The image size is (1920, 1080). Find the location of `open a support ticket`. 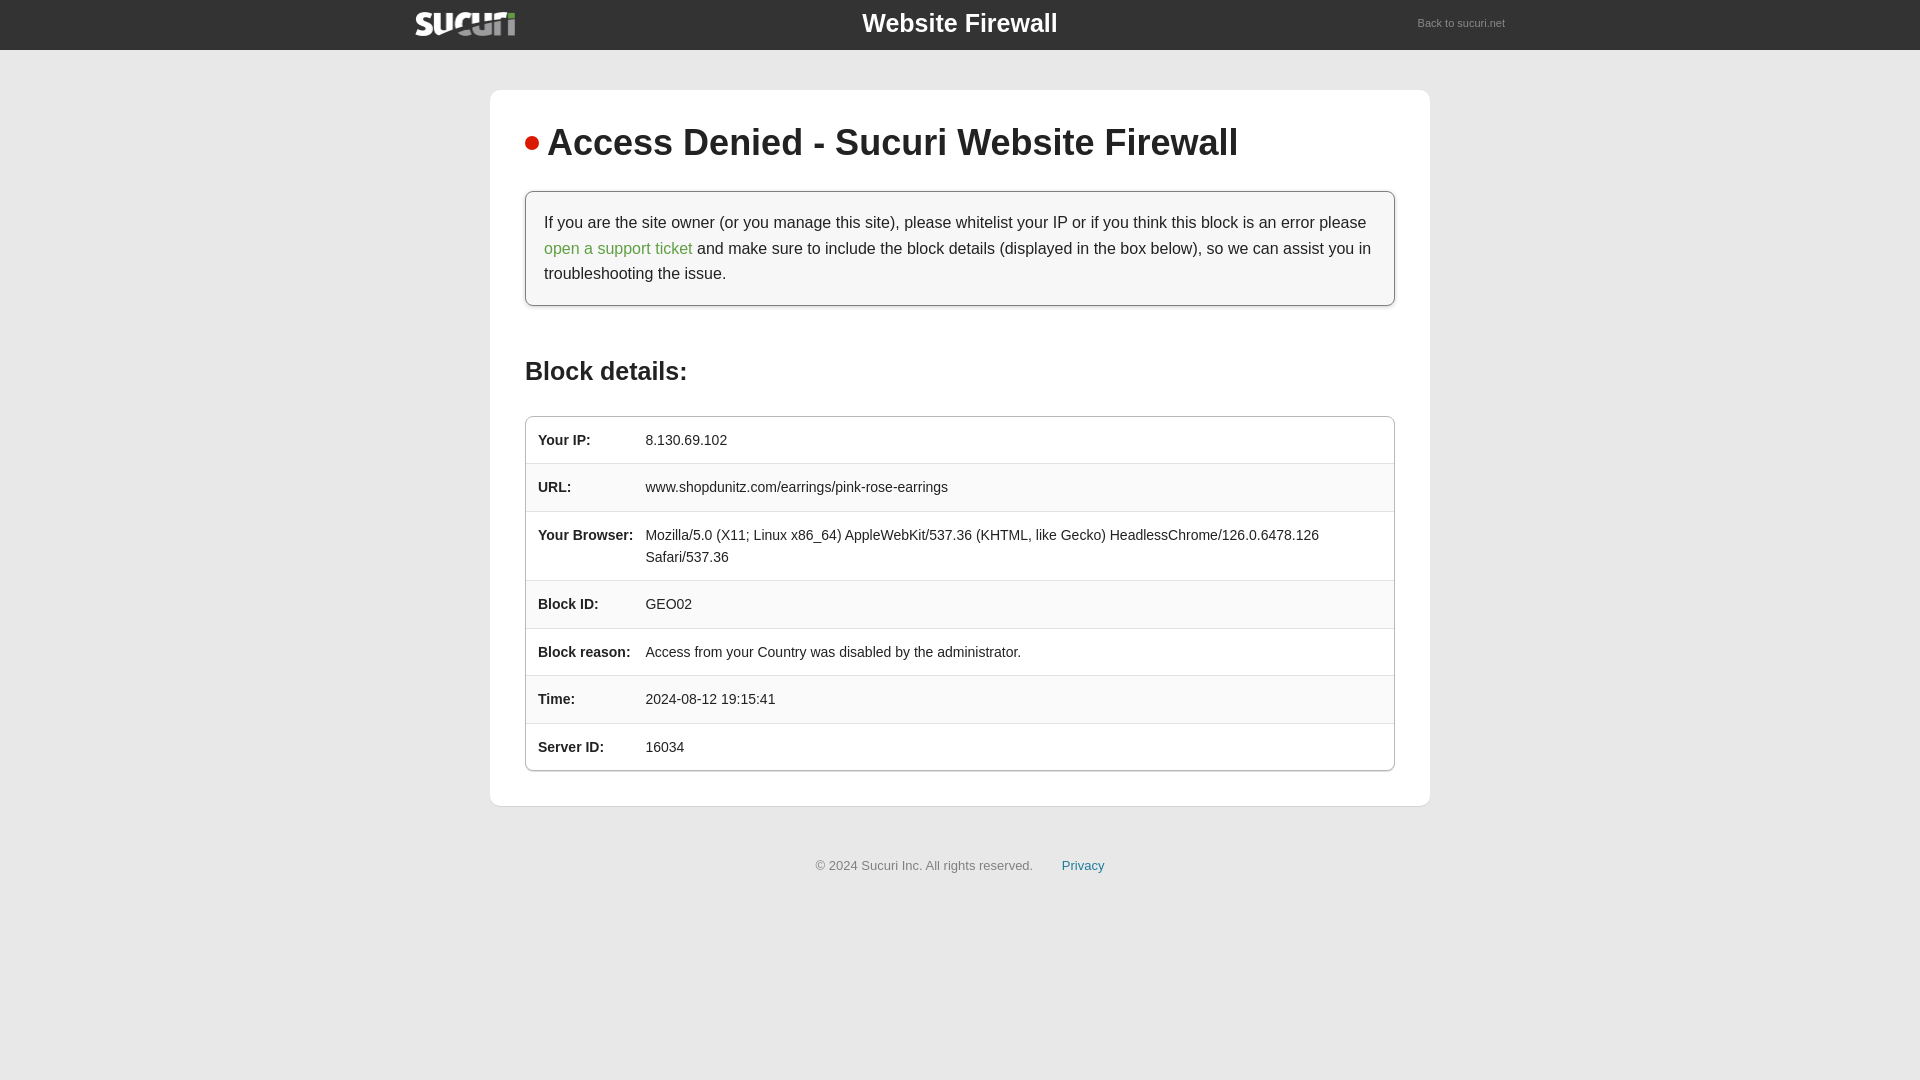

open a support ticket is located at coordinates (618, 248).